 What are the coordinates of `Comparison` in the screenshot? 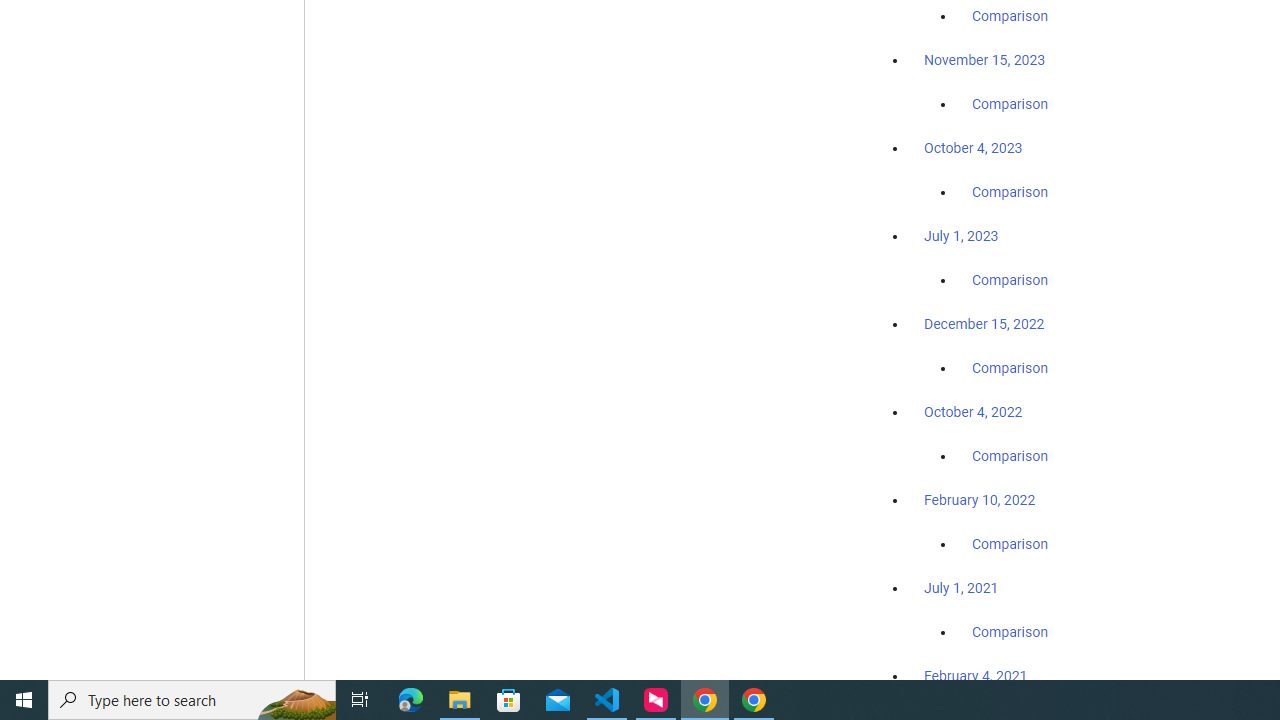 It's located at (1010, 631).